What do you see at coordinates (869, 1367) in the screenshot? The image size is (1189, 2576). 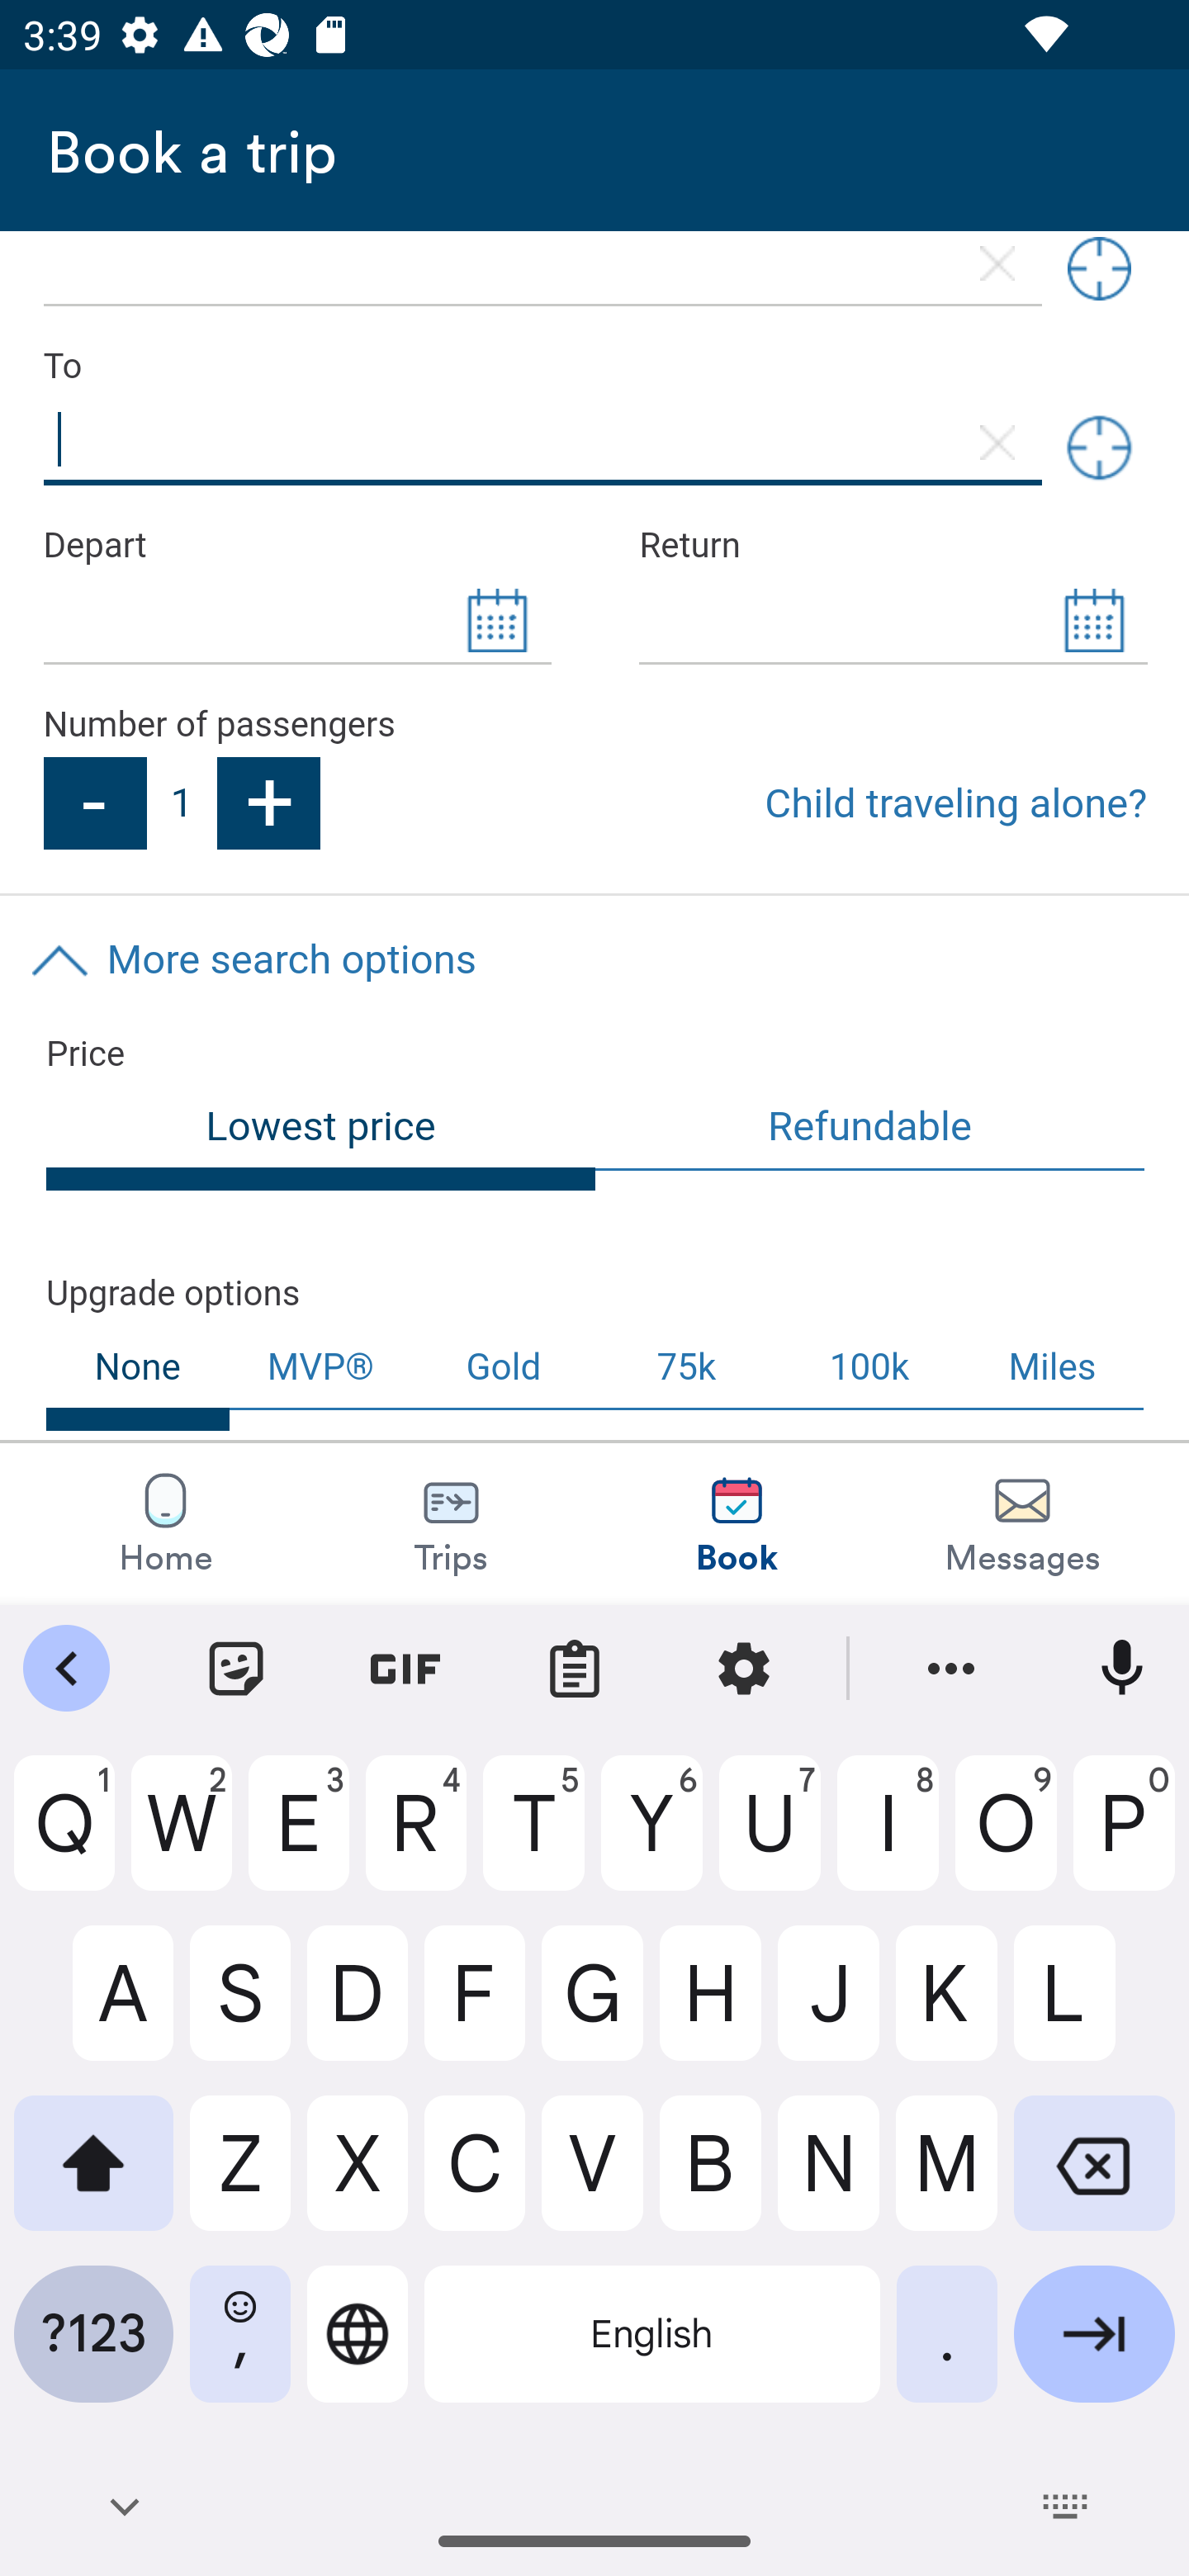 I see `100k` at bounding box center [869, 1367].